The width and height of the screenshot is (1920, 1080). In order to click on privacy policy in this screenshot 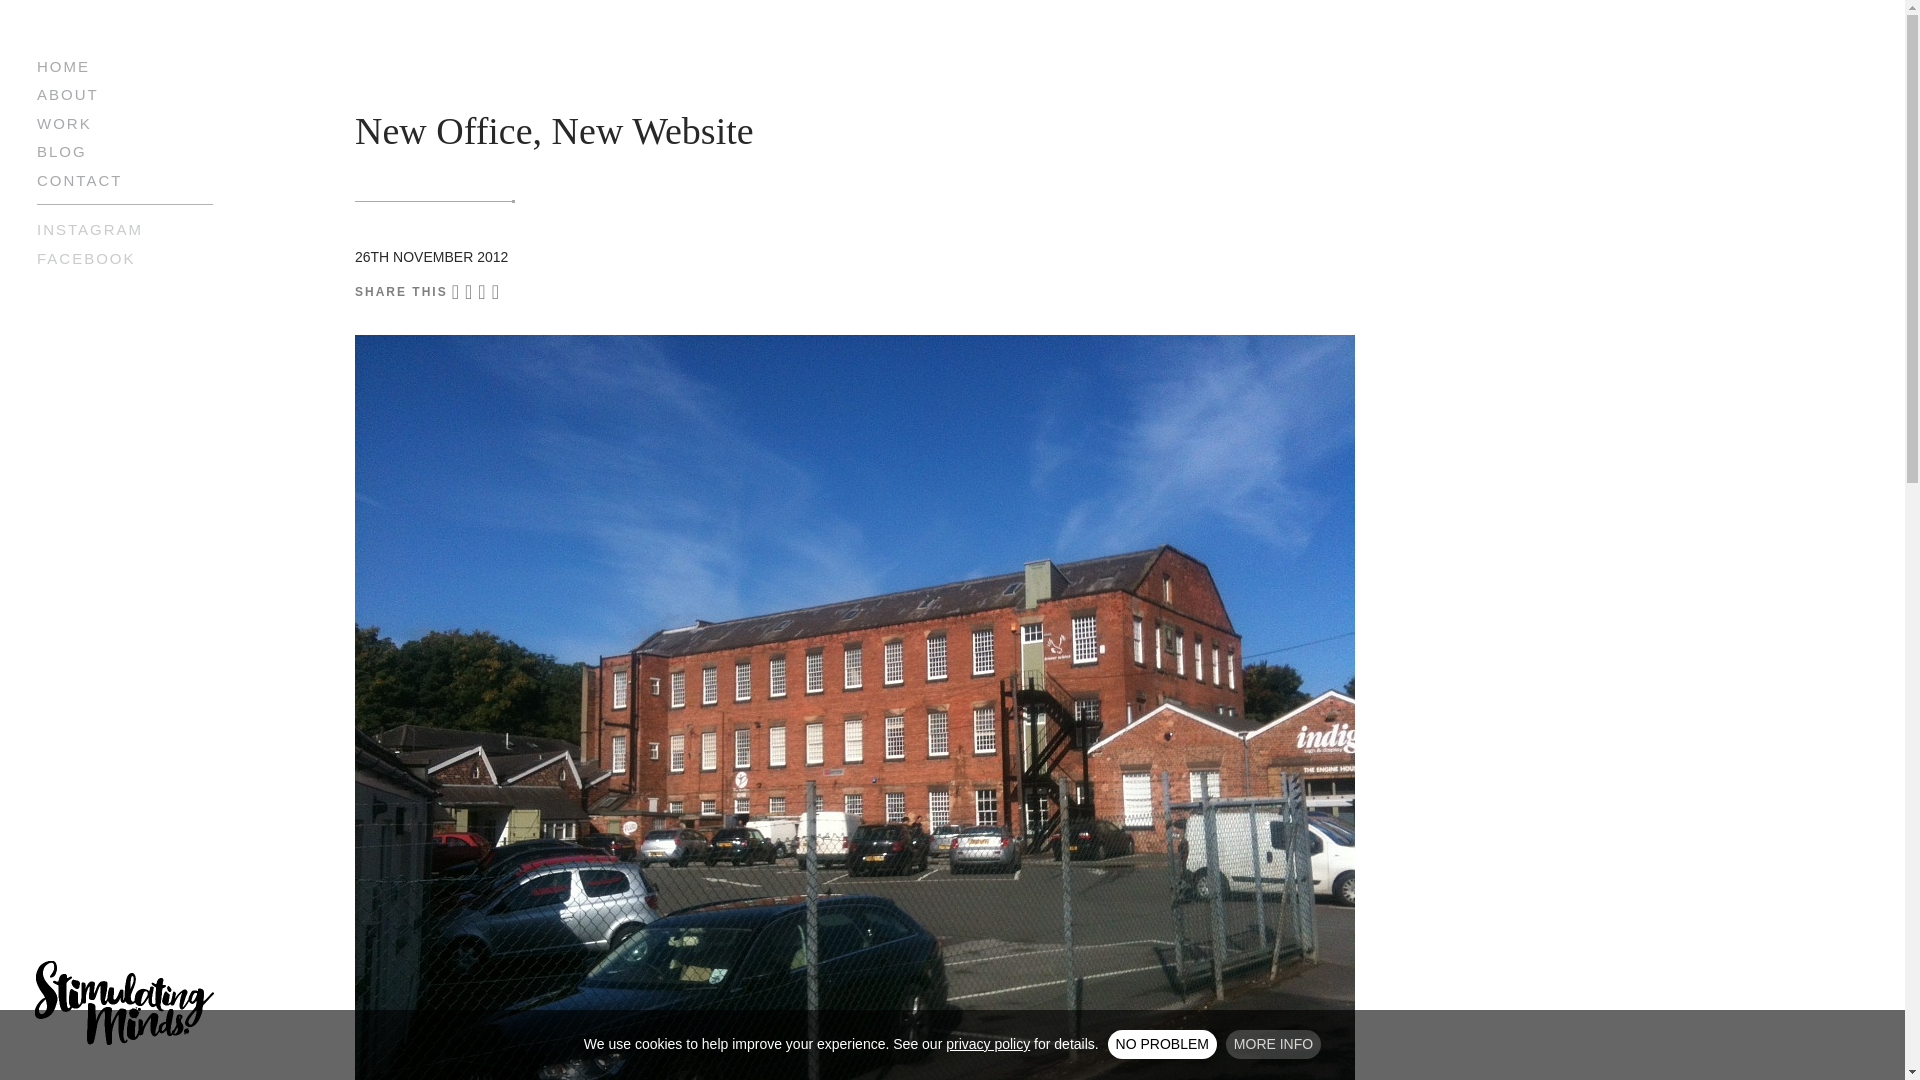, I will do `click(988, 1043)`.